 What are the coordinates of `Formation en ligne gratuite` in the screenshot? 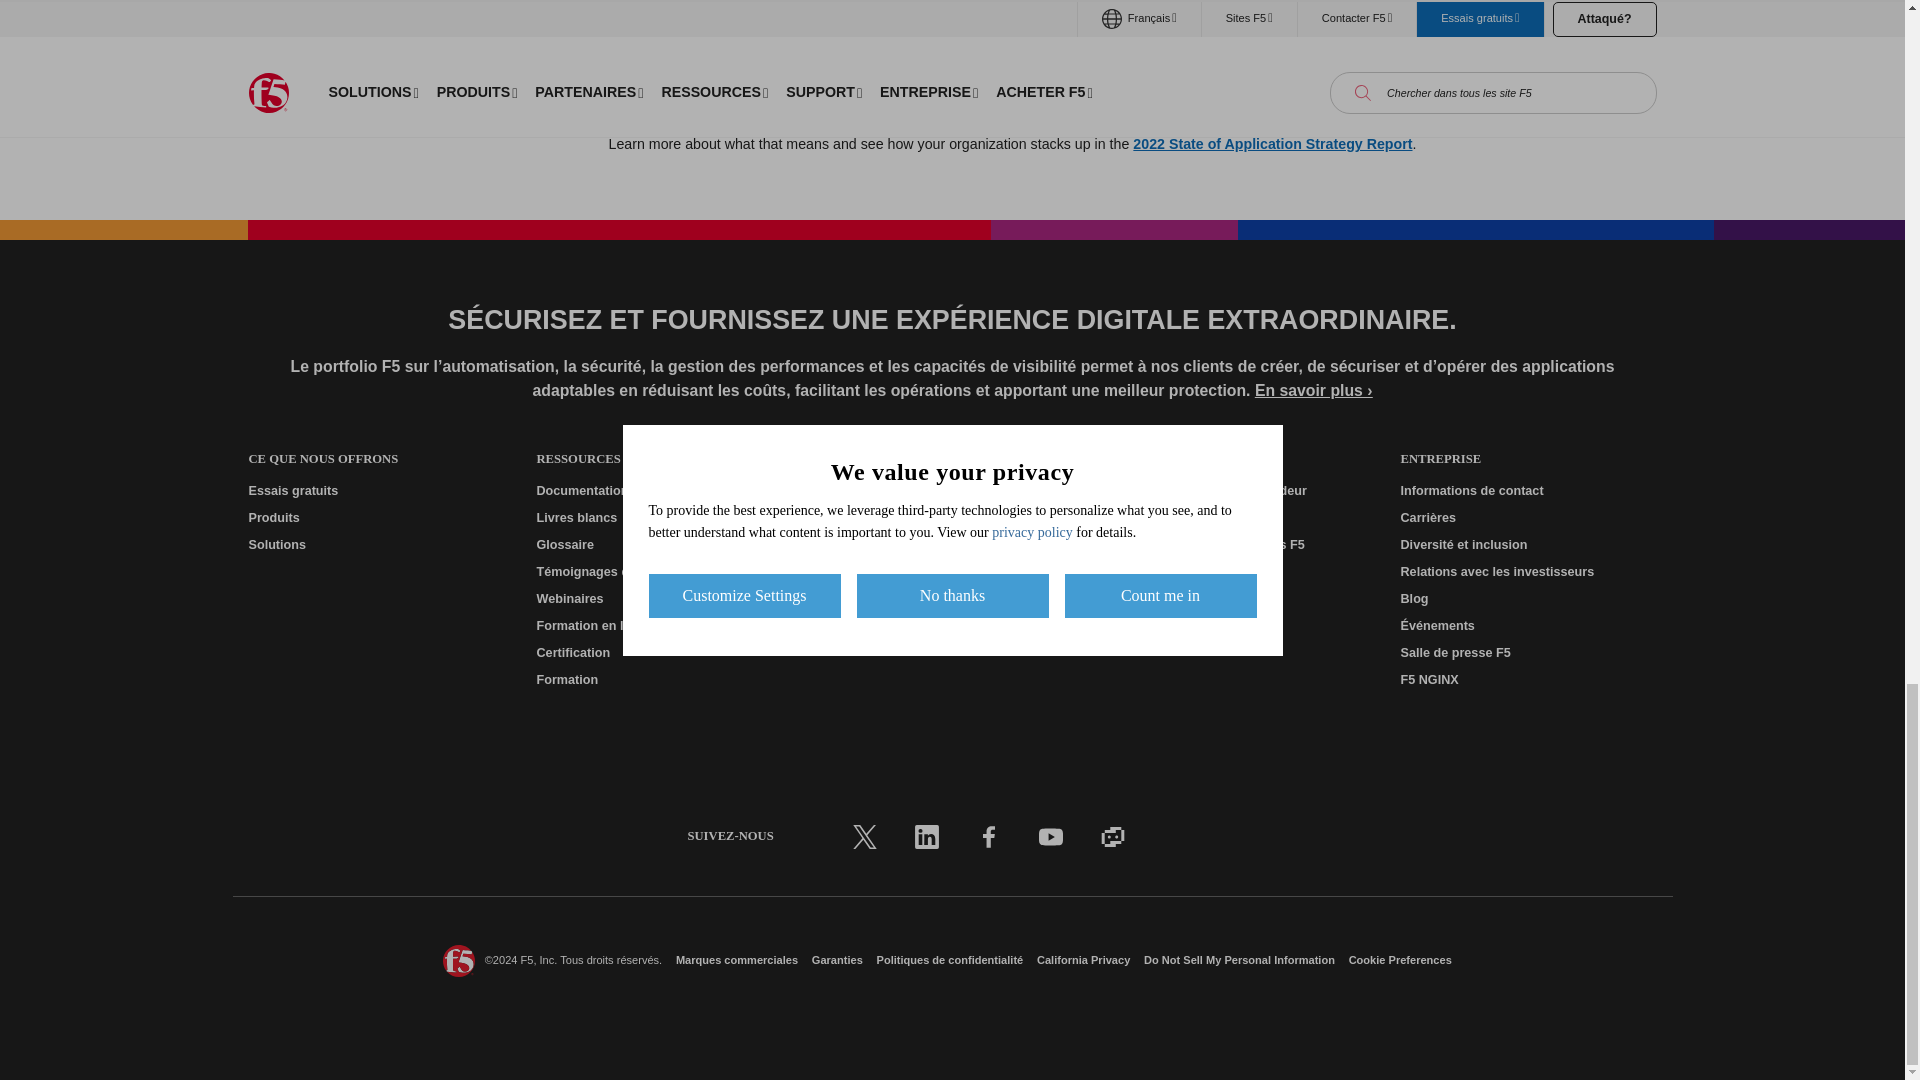 It's located at (663, 626).